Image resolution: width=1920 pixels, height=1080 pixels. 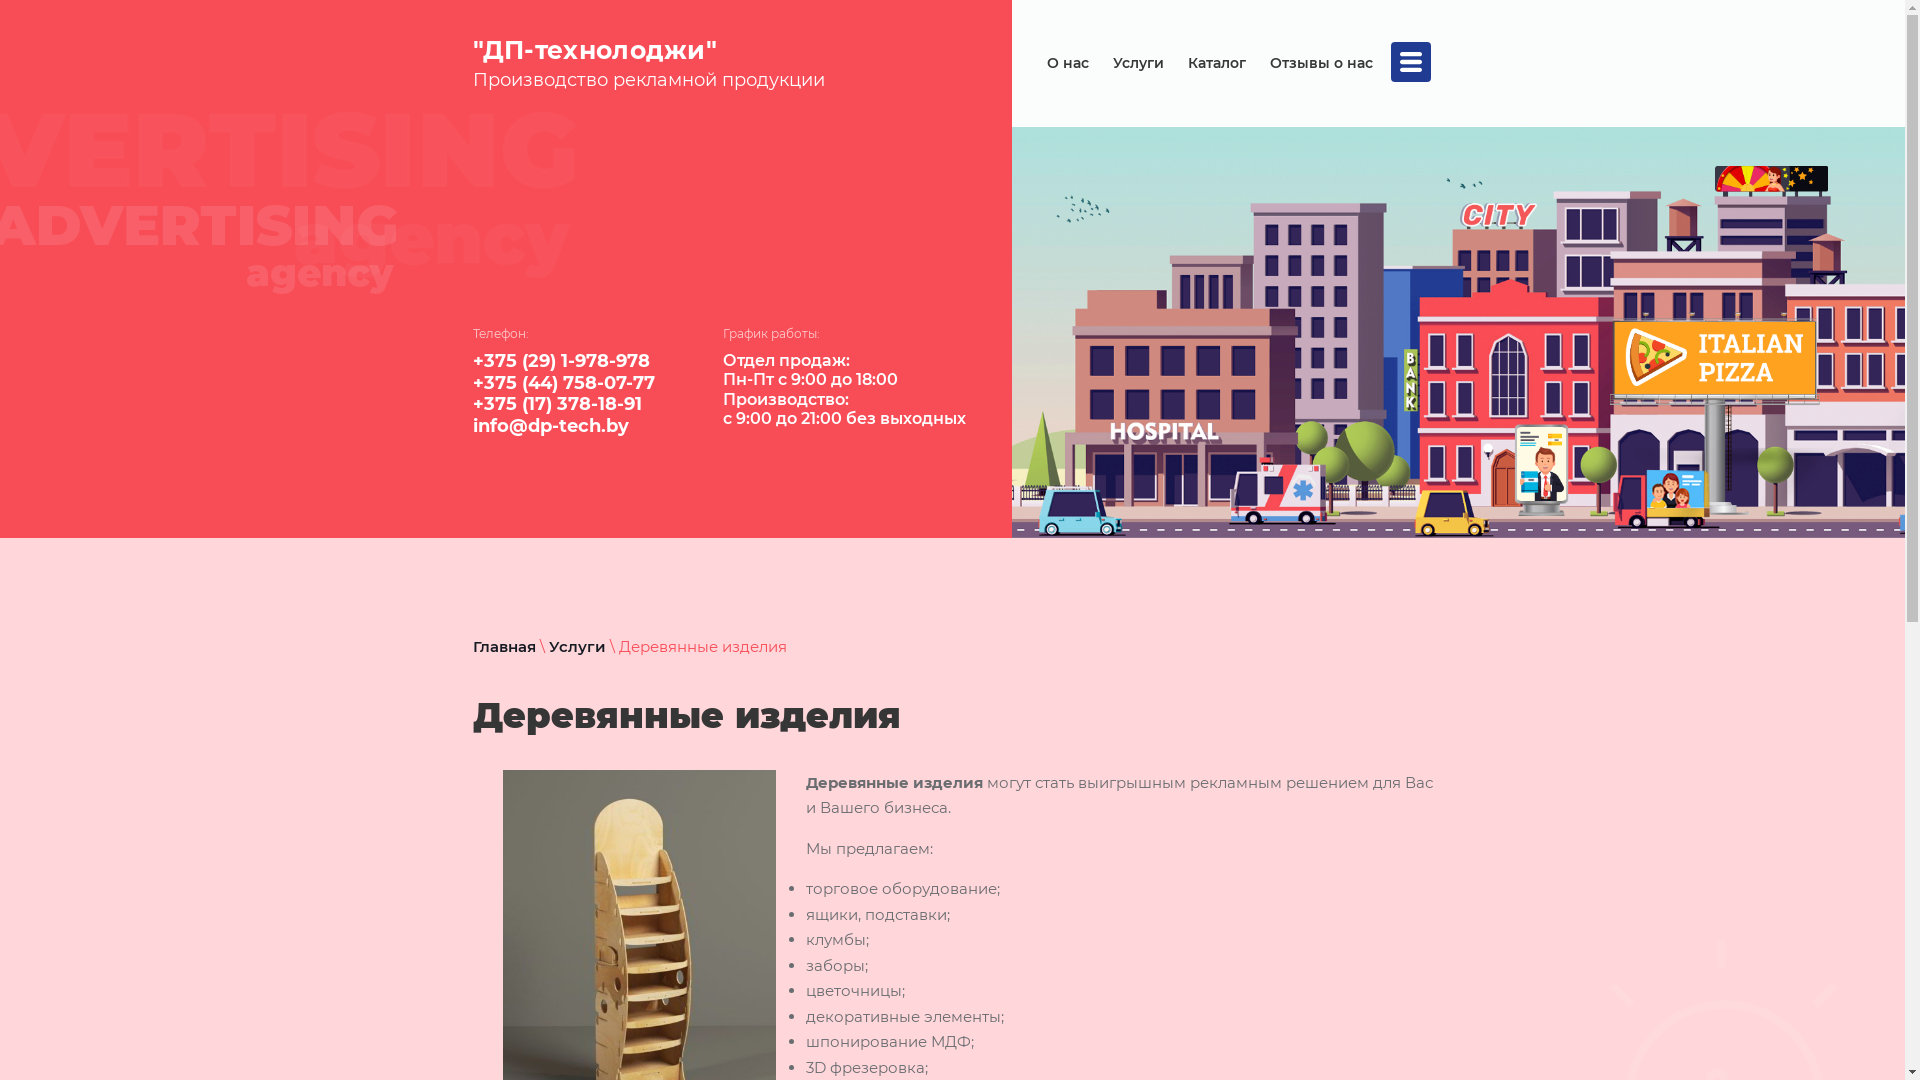 I want to click on +375 (17) 378-18-91, so click(x=556, y=404).